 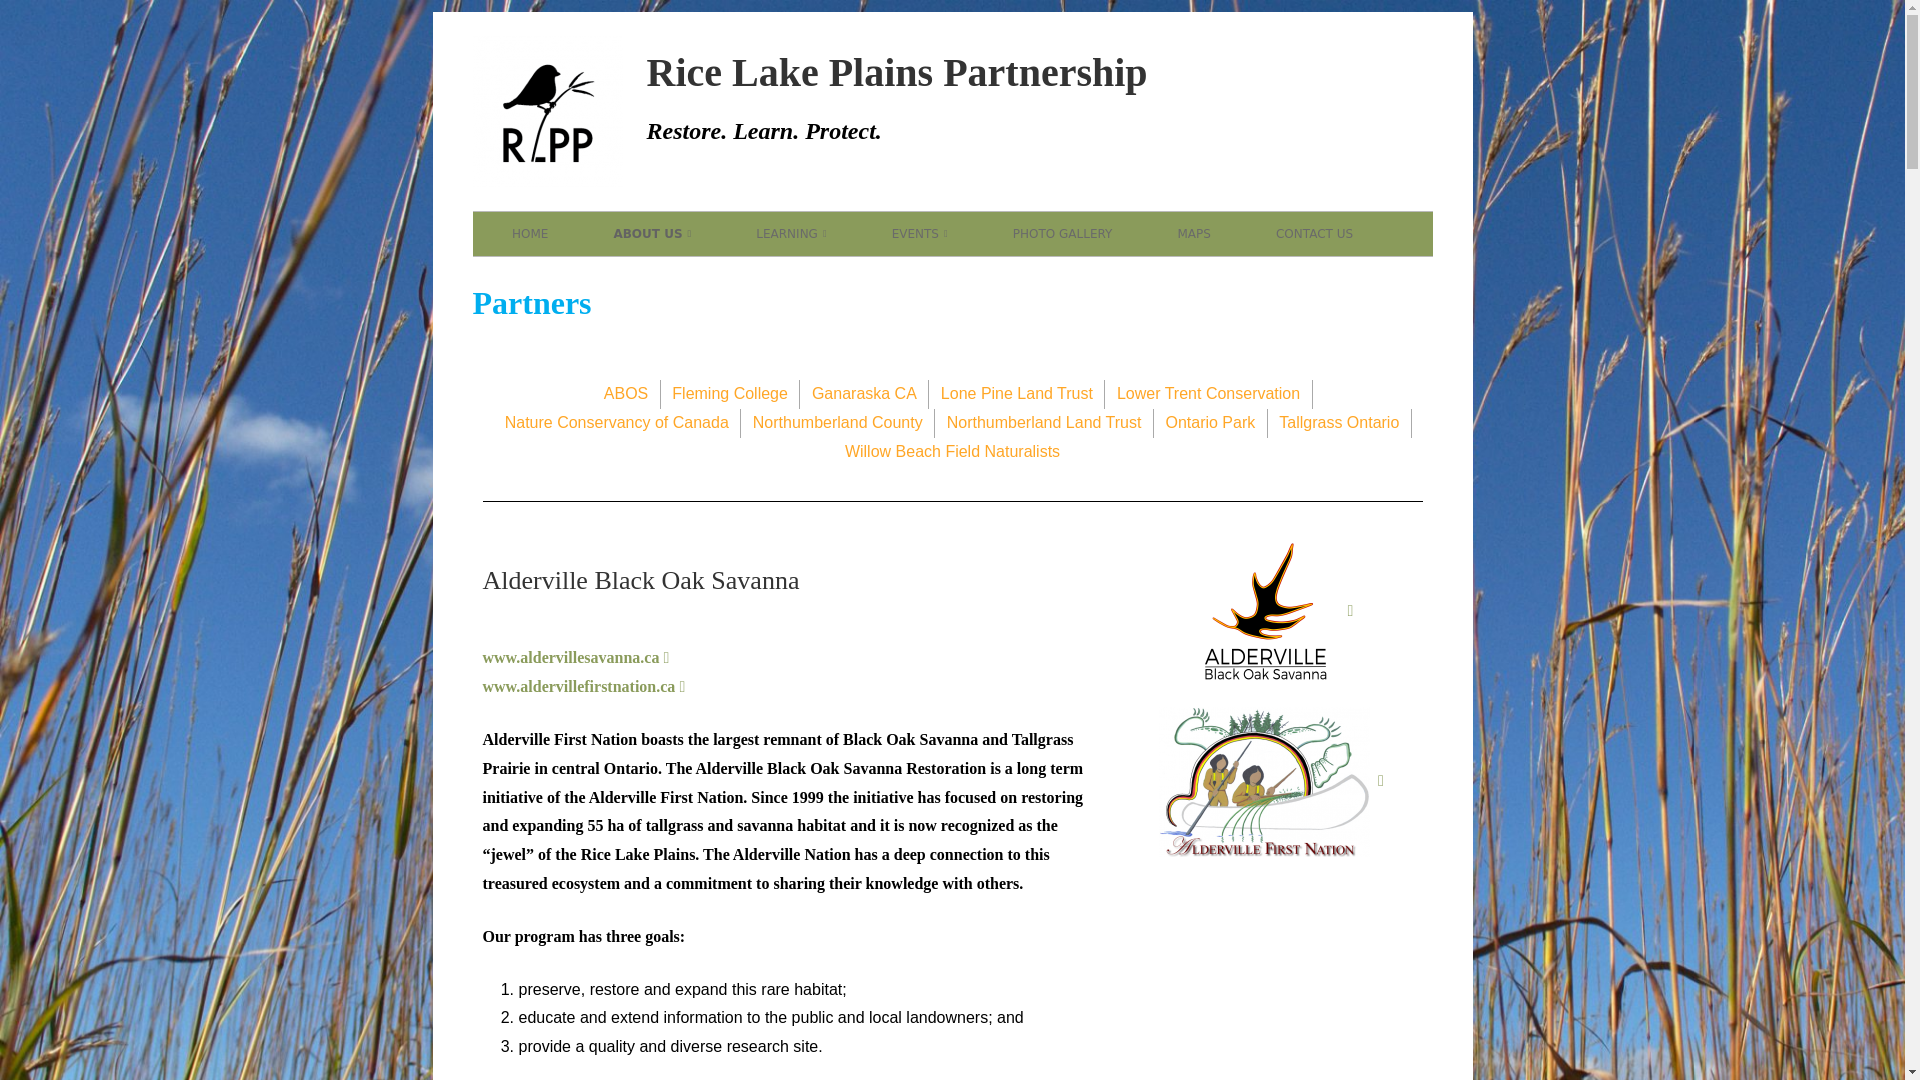 I want to click on PHOTO GALLERY, so click(x=1062, y=233).